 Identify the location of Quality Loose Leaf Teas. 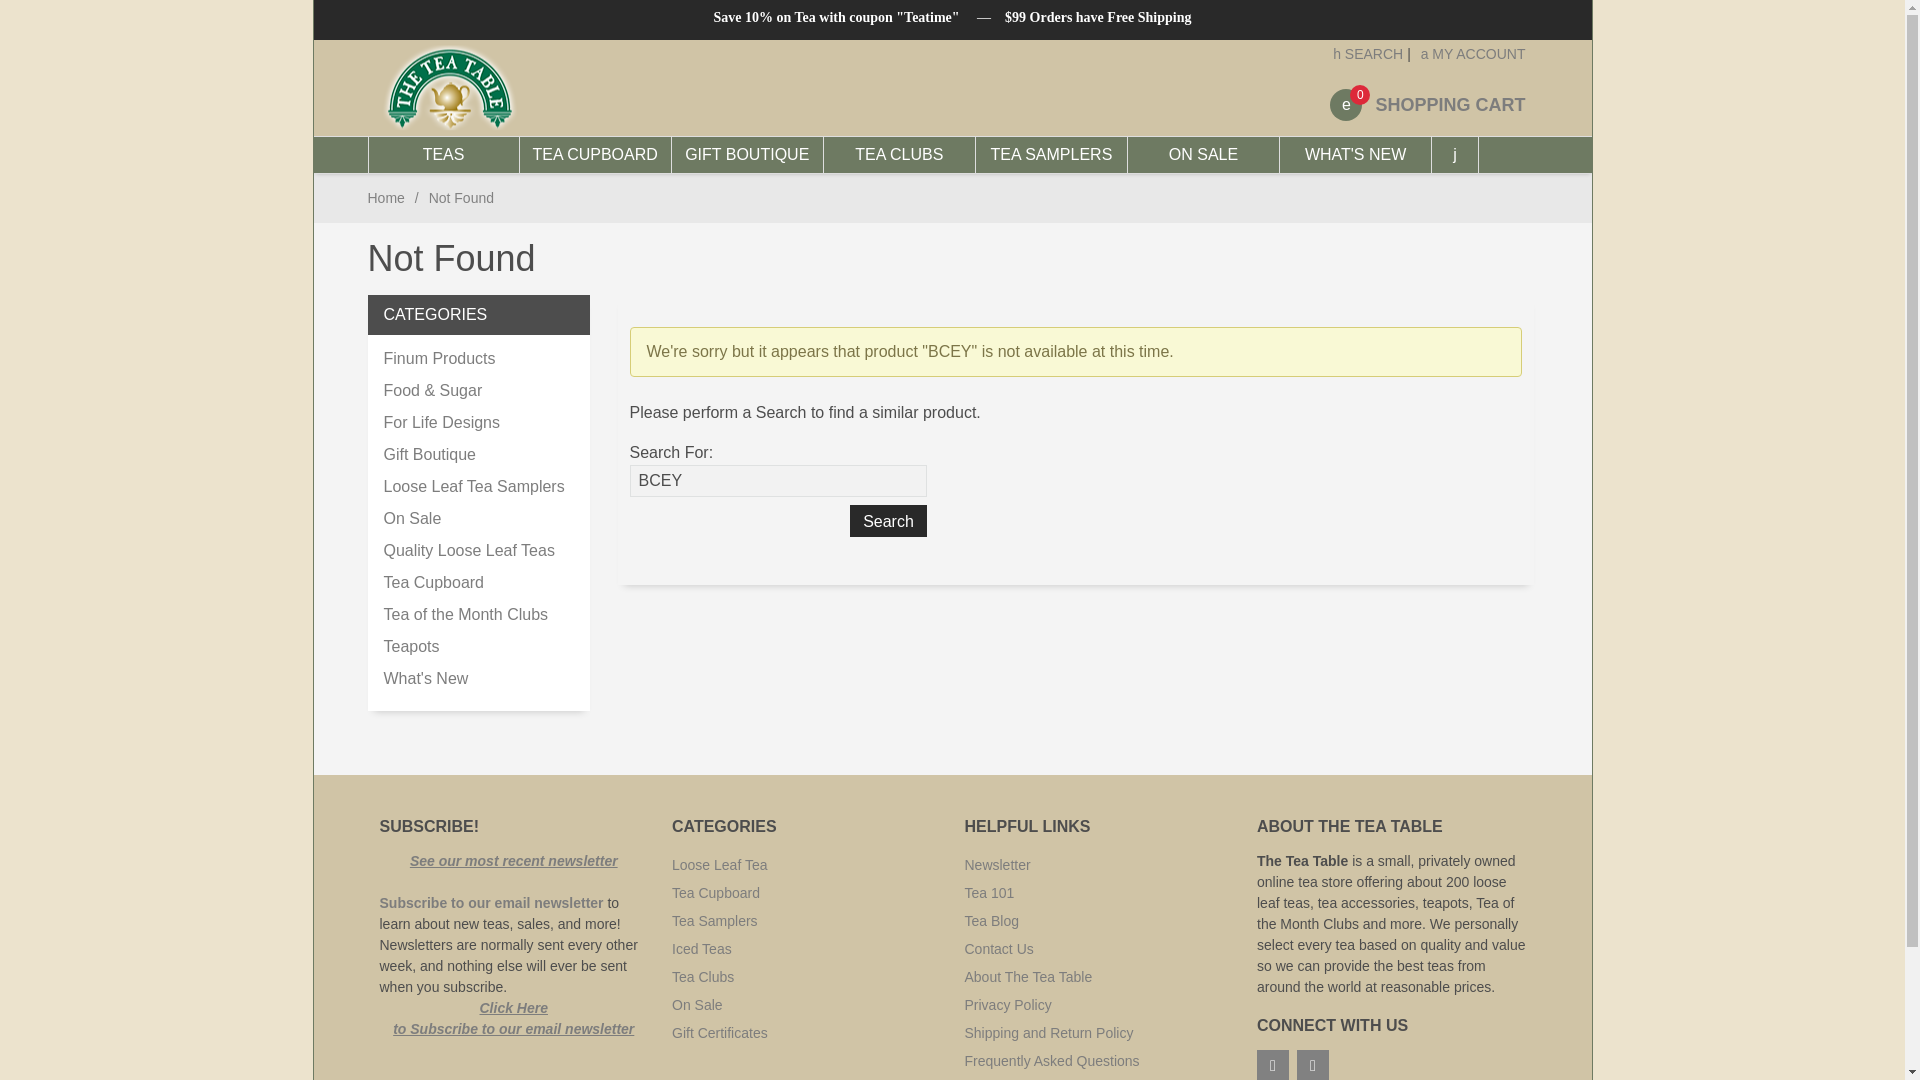
(479, 550).